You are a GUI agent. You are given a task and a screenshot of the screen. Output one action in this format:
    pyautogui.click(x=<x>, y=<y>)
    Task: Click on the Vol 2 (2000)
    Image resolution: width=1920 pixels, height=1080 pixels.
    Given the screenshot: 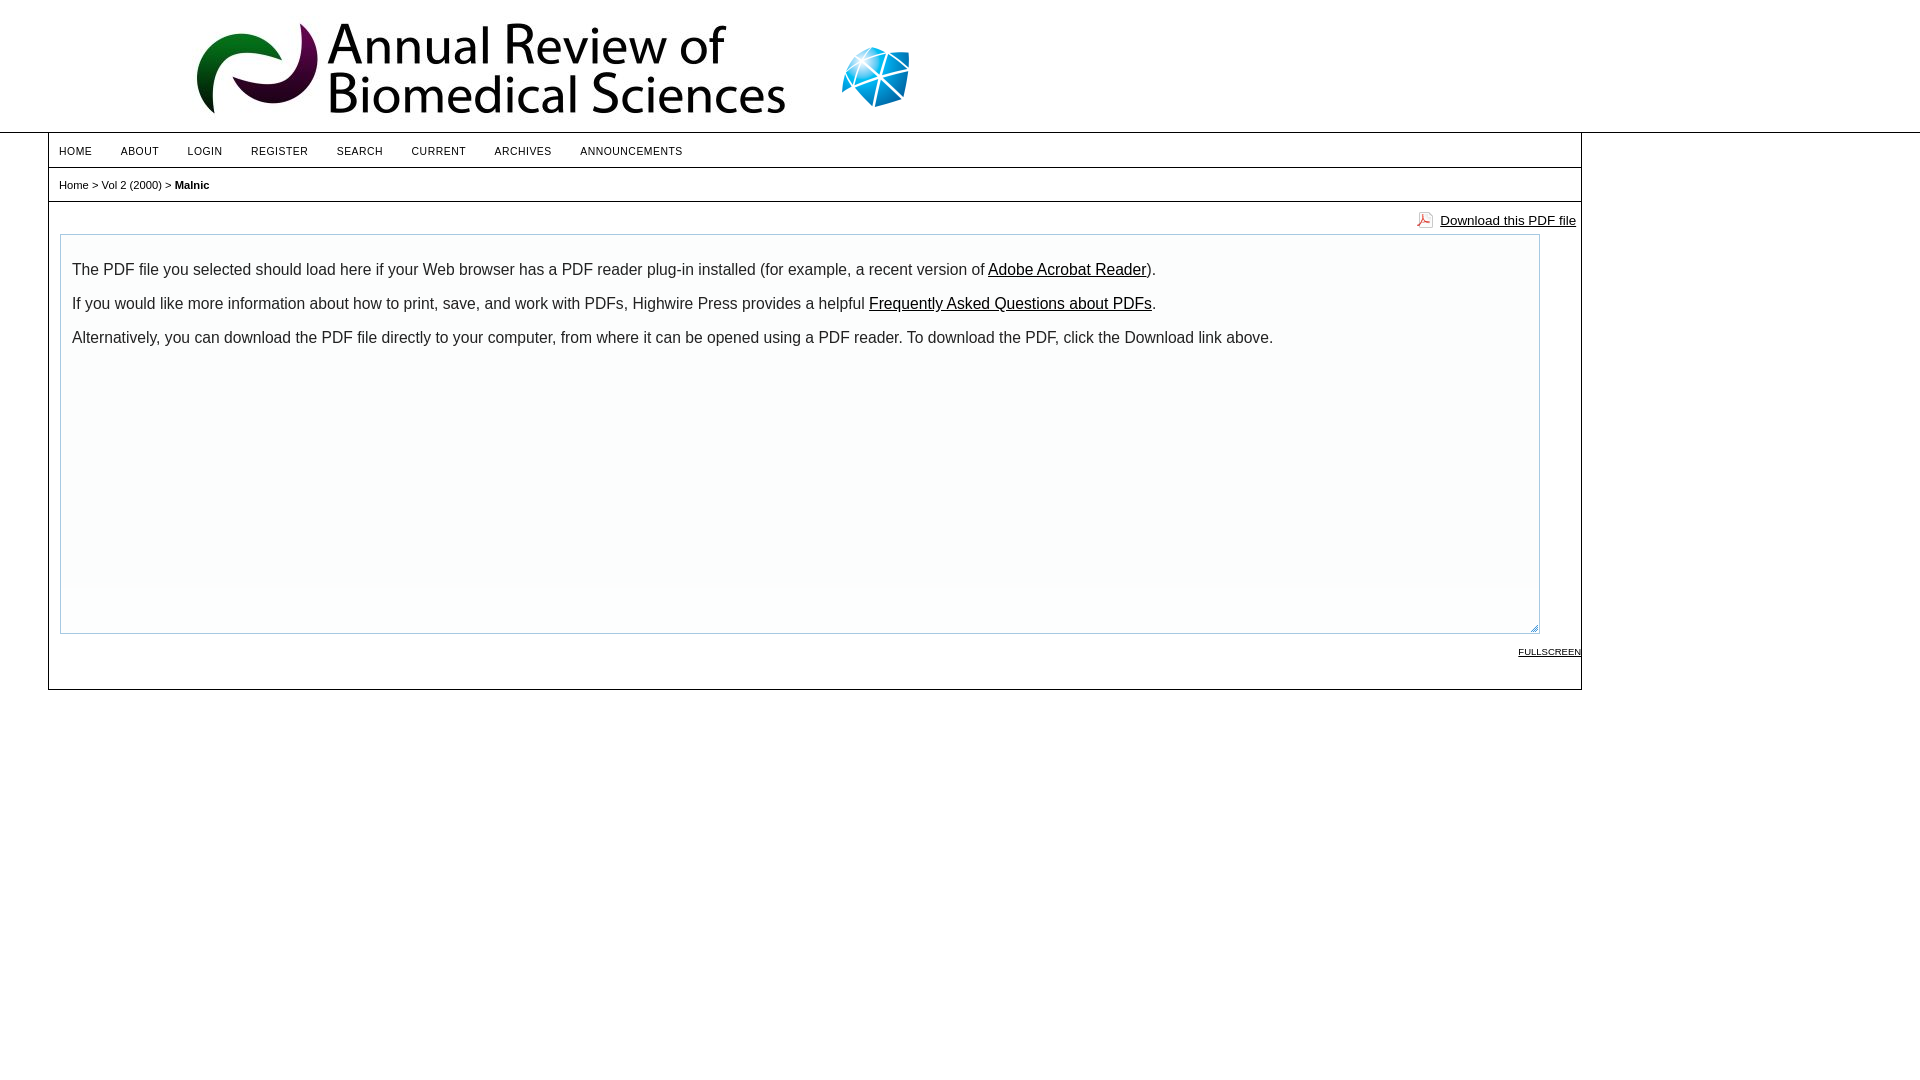 What is the action you would take?
    pyautogui.click(x=132, y=185)
    